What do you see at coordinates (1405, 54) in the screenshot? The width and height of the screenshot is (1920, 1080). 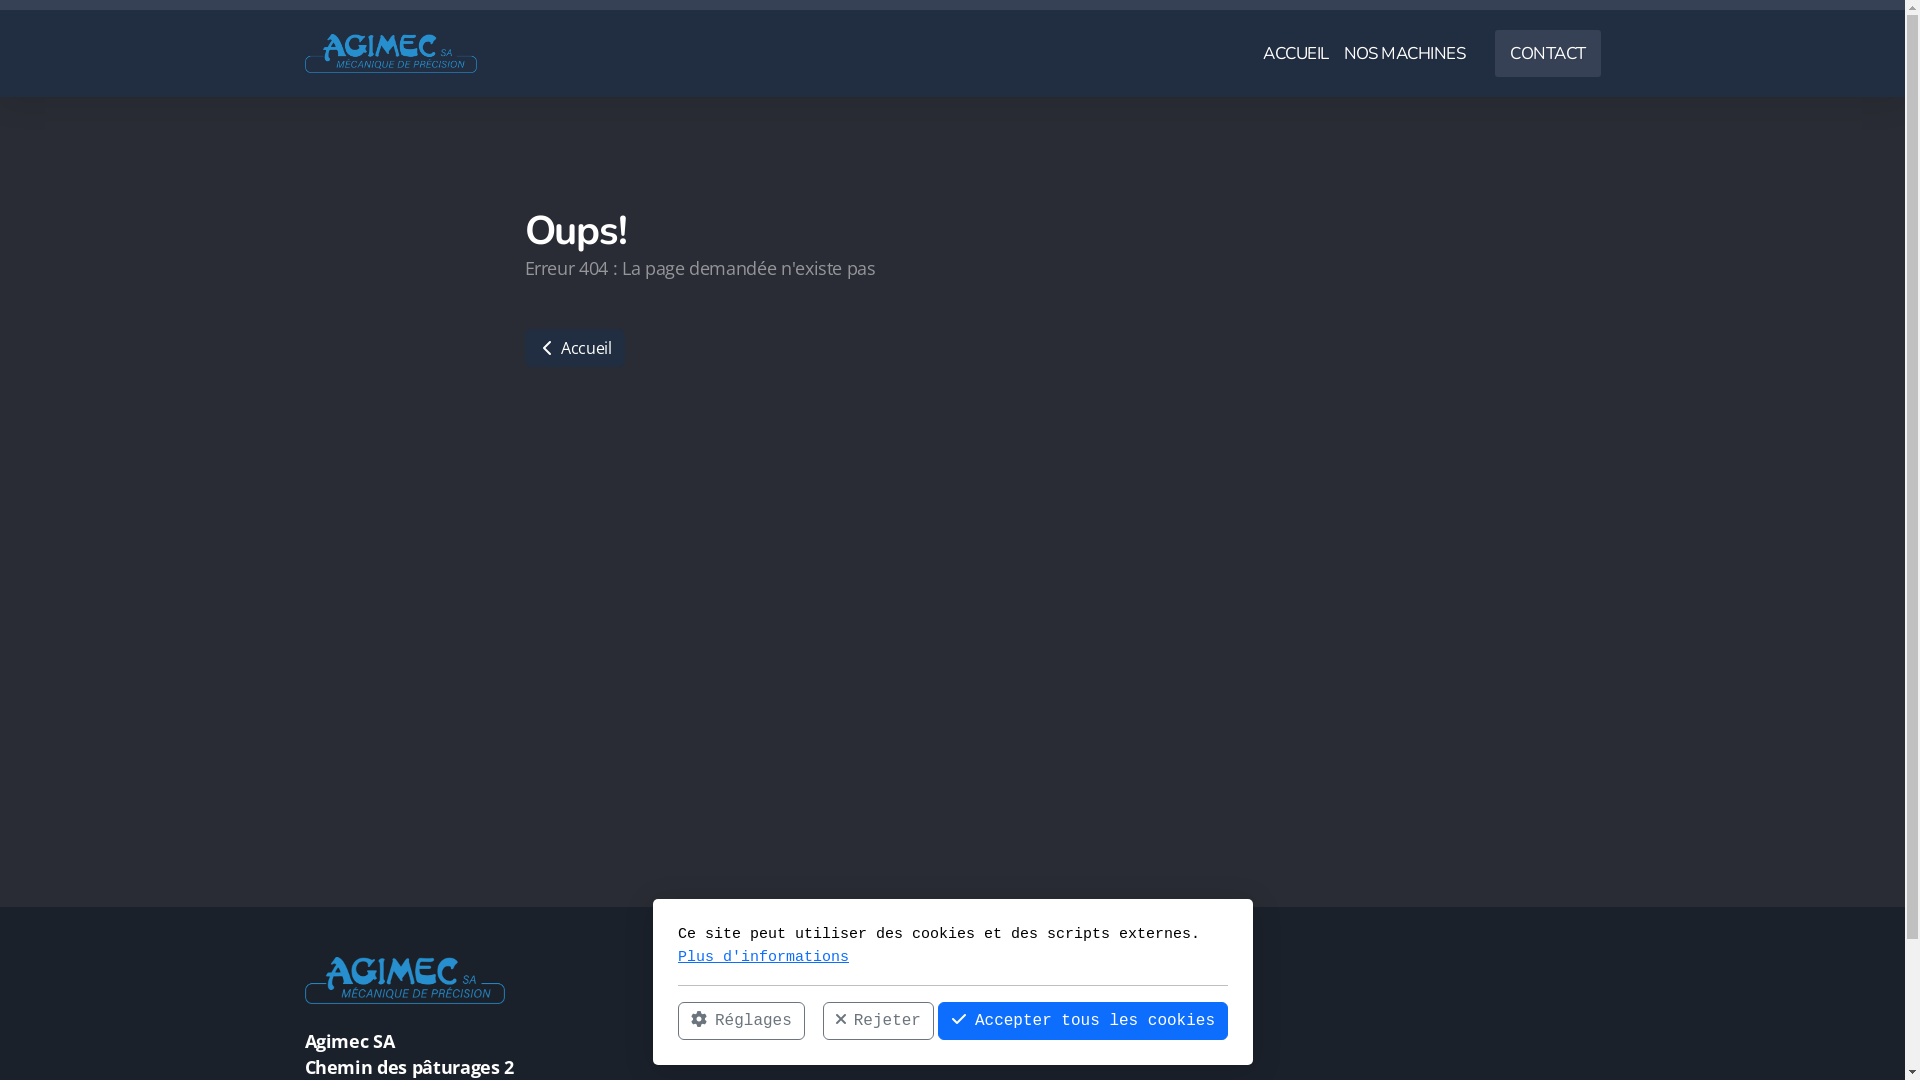 I see `NOS MACHINES` at bounding box center [1405, 54].